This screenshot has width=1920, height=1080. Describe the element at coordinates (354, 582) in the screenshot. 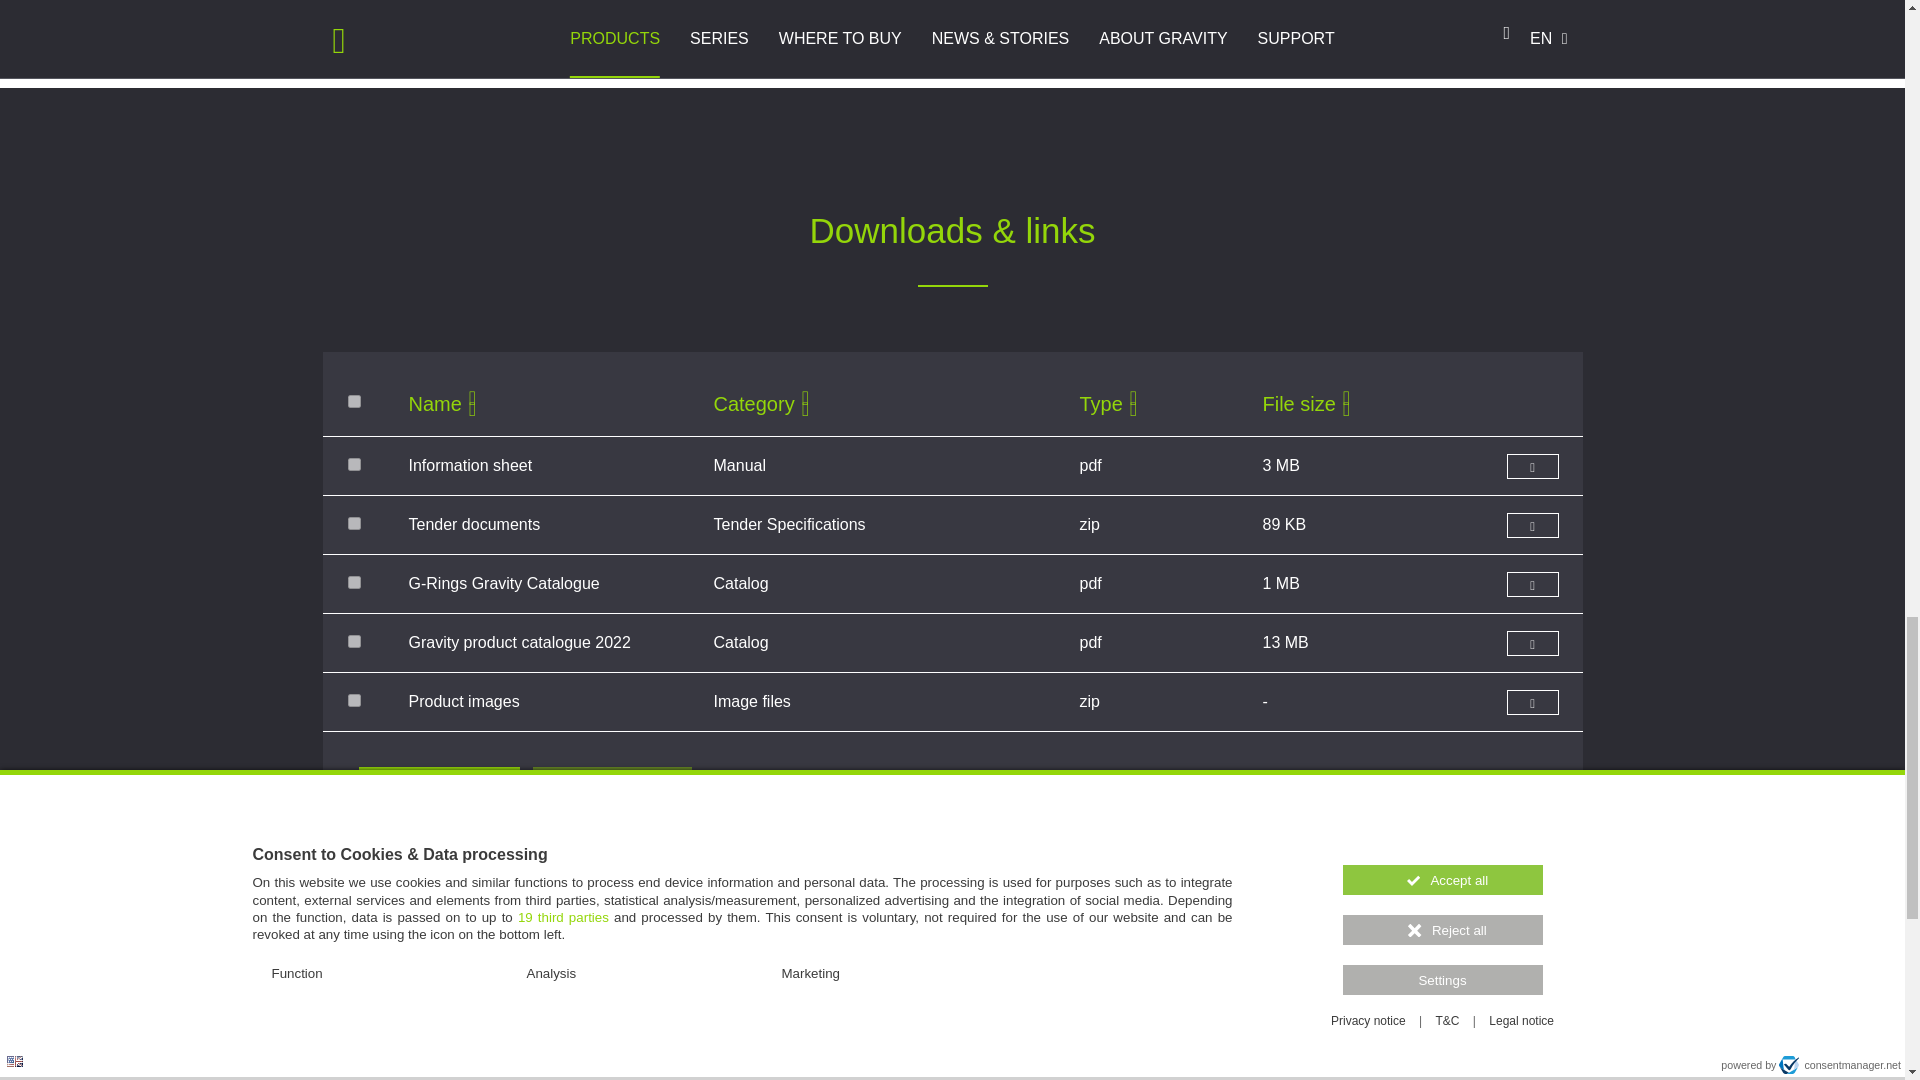

I see `-2004980531` at that location.